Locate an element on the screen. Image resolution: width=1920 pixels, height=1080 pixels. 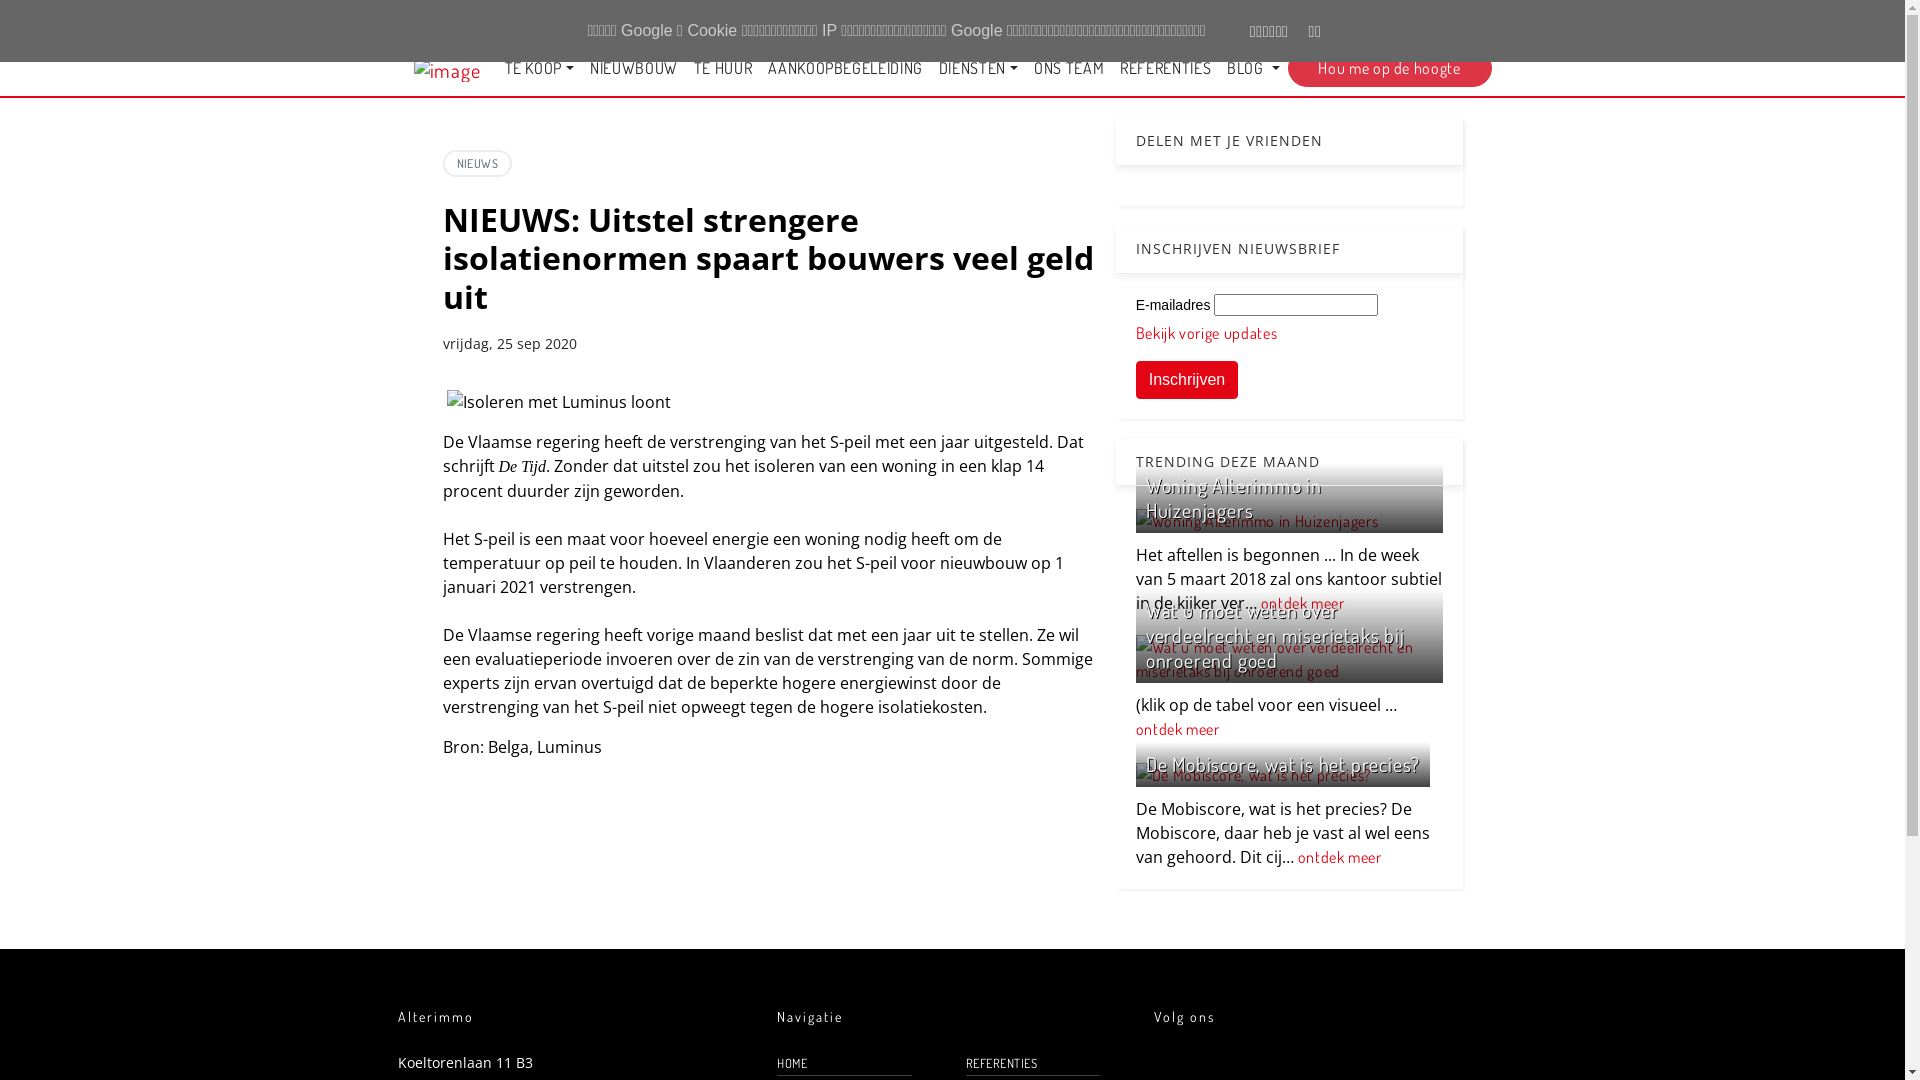
De Mobiscore, wat is het precies? is located at coordinates (1283, 764).